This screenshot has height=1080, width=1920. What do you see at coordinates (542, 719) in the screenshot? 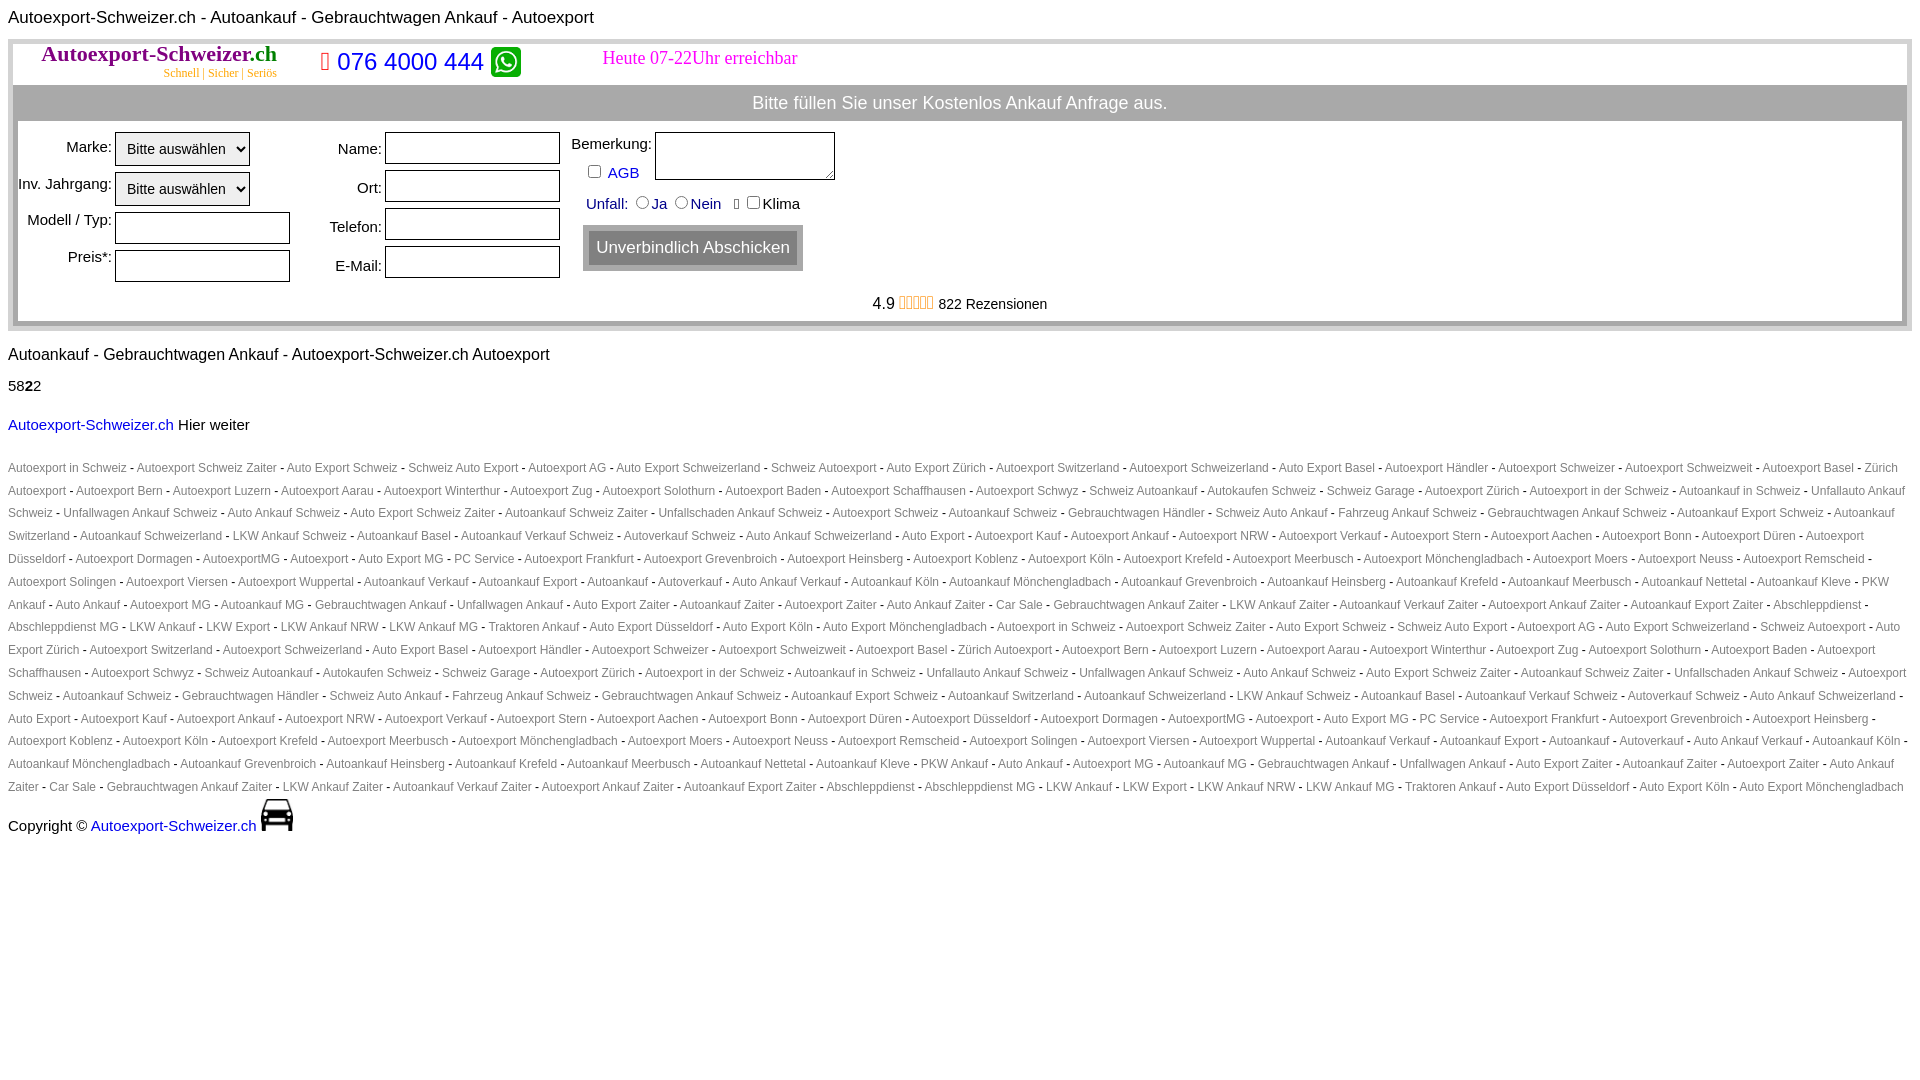
I see `Autoexport Stern` at bounding box center [542, 719].